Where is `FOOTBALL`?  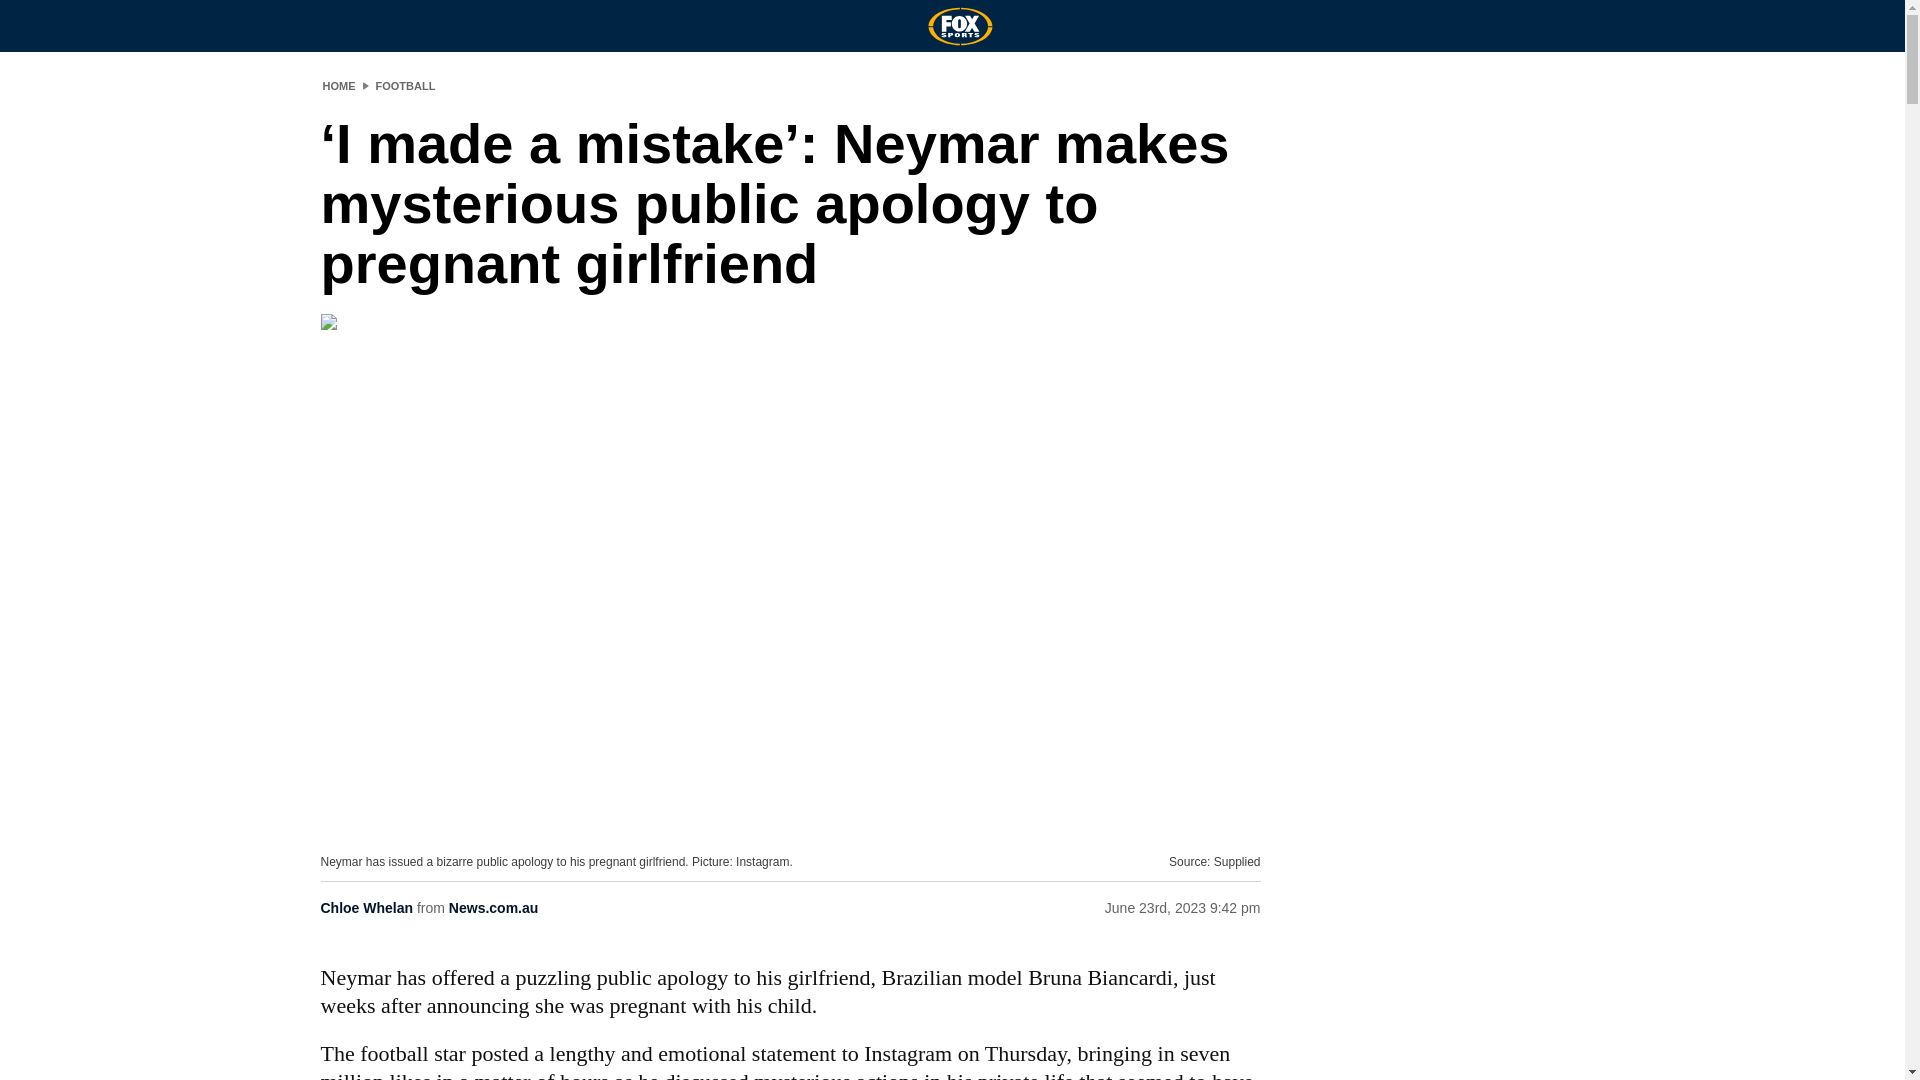 FOOTBALL is located at coordinates (406, 85).